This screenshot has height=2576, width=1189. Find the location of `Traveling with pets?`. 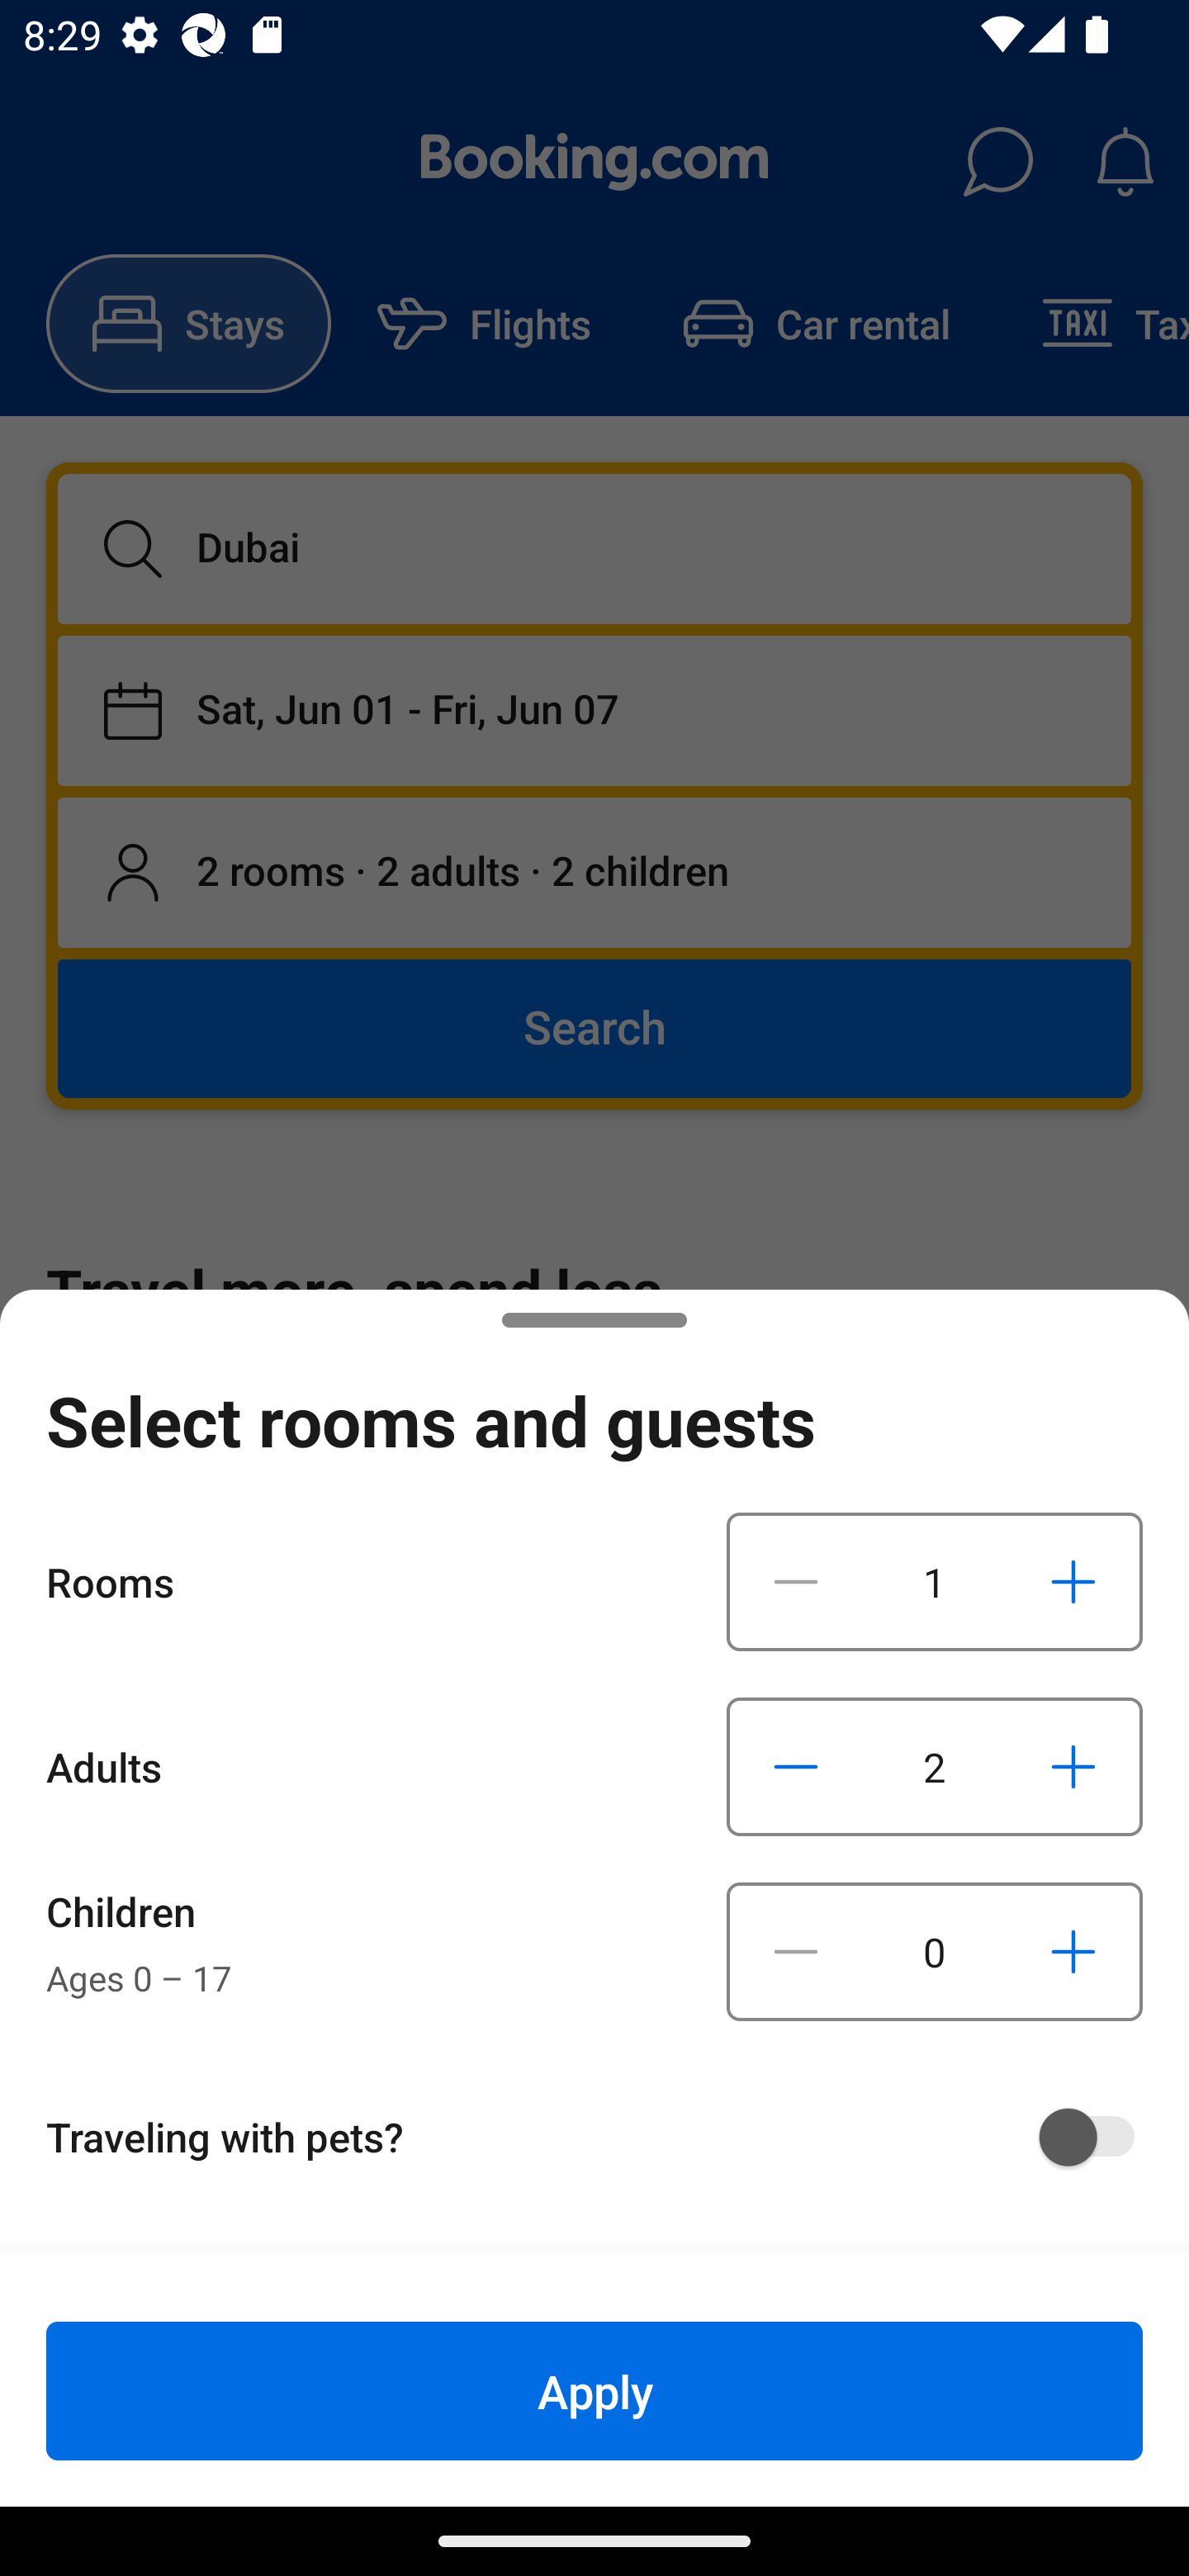

Traveling with pets? is located at coordinates (606, 2137).